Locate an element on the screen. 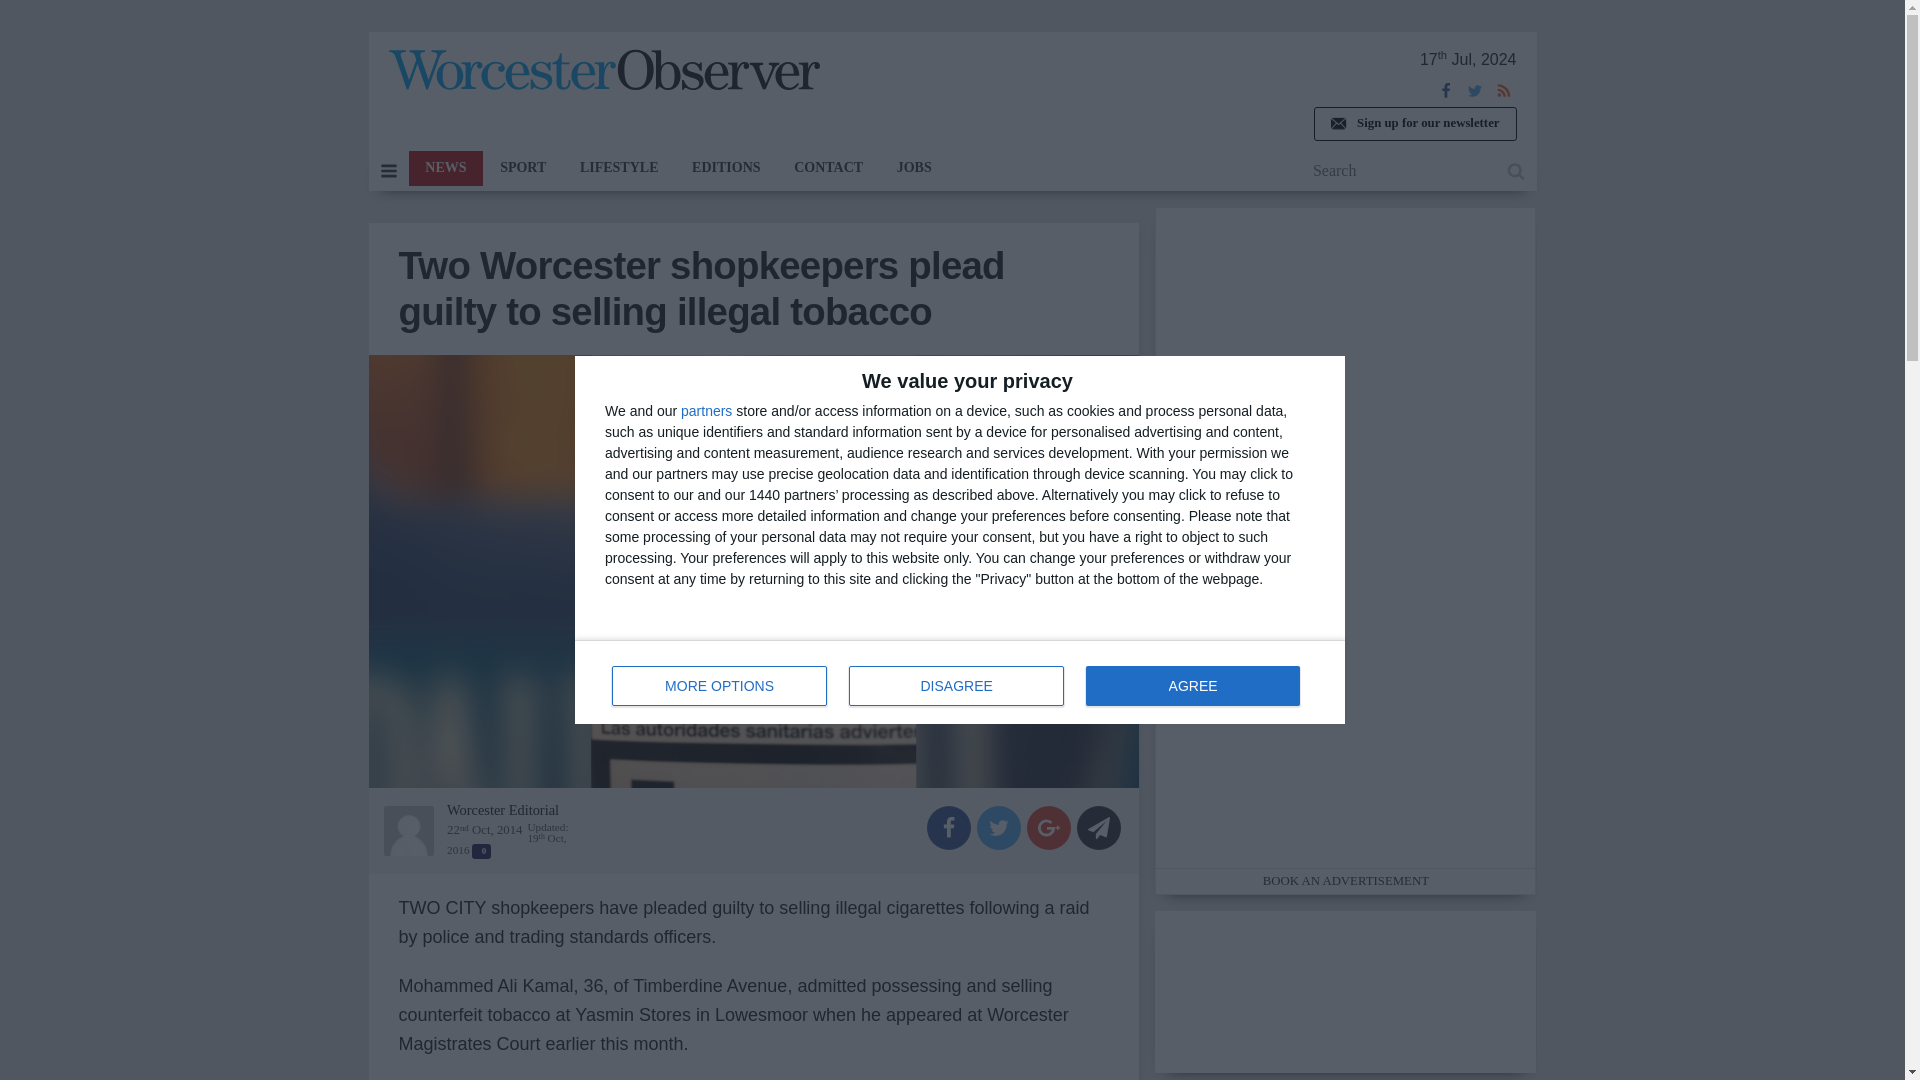 The image size is (1920, 1080). MORE OPTIONS is located at coordinates (522, 168).